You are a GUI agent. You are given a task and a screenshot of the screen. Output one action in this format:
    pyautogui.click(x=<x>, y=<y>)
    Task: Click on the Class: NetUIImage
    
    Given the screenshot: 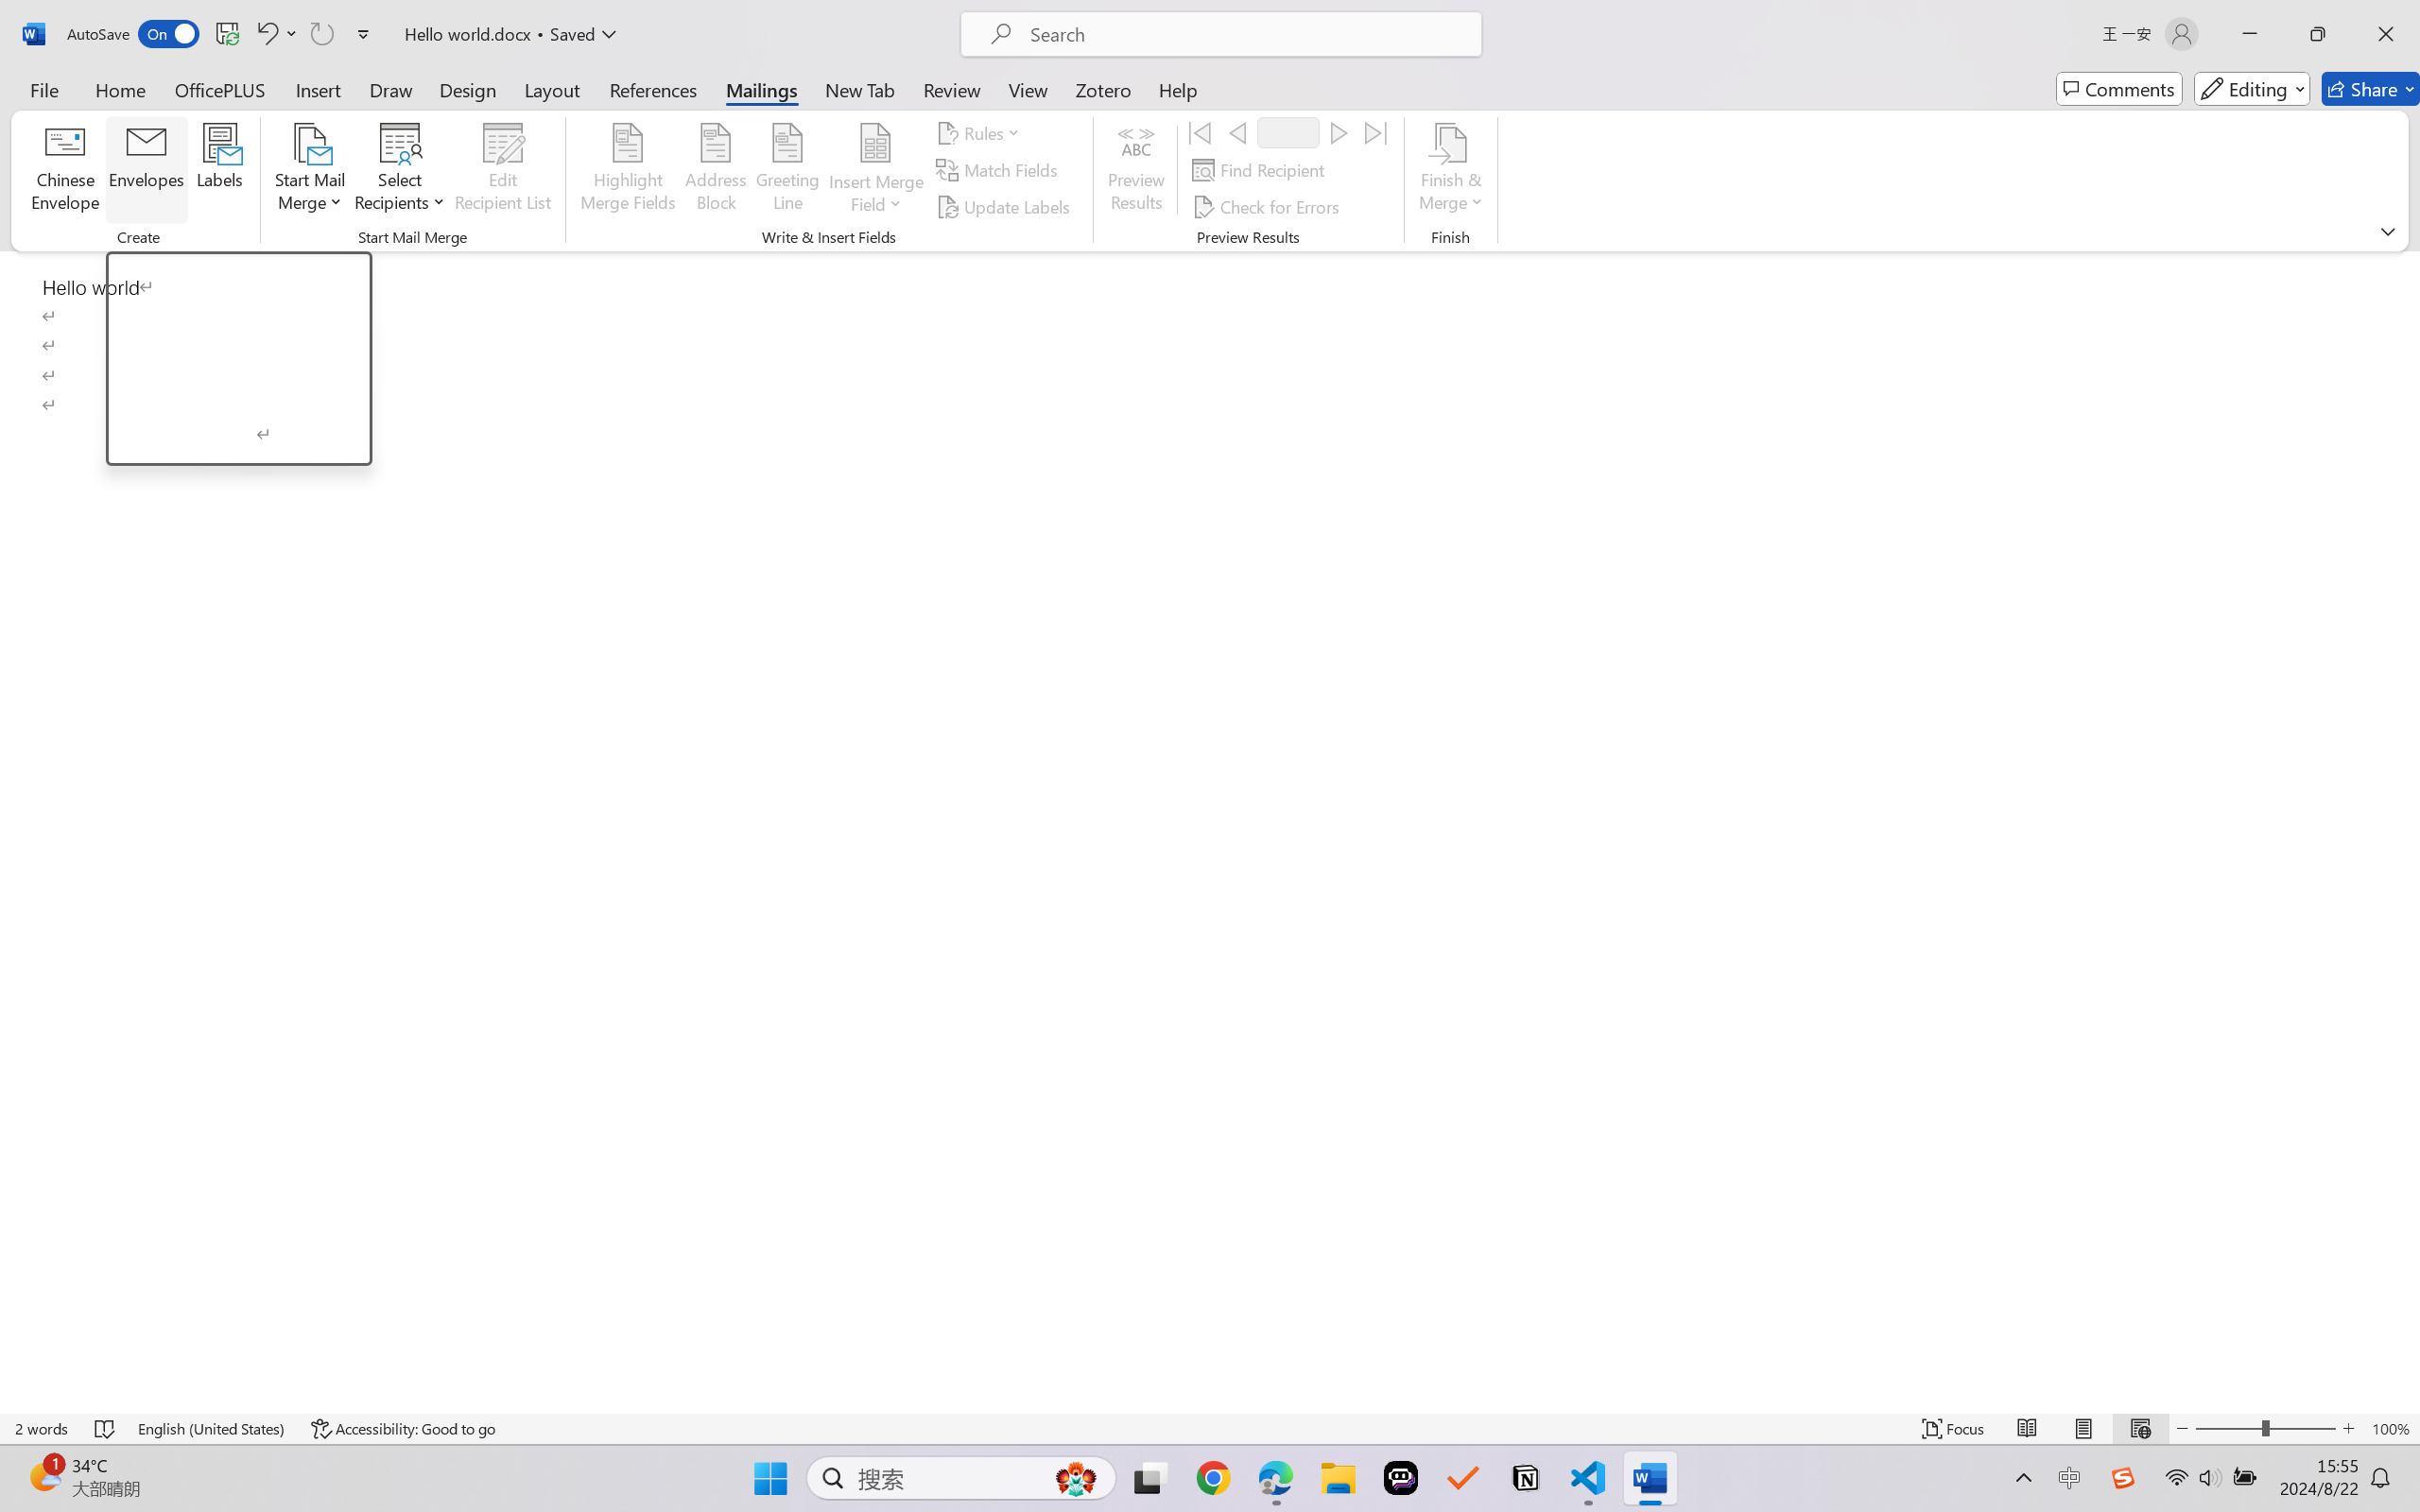 What is the action you would take?
    pyautogui.click(x=132, y=445)
    